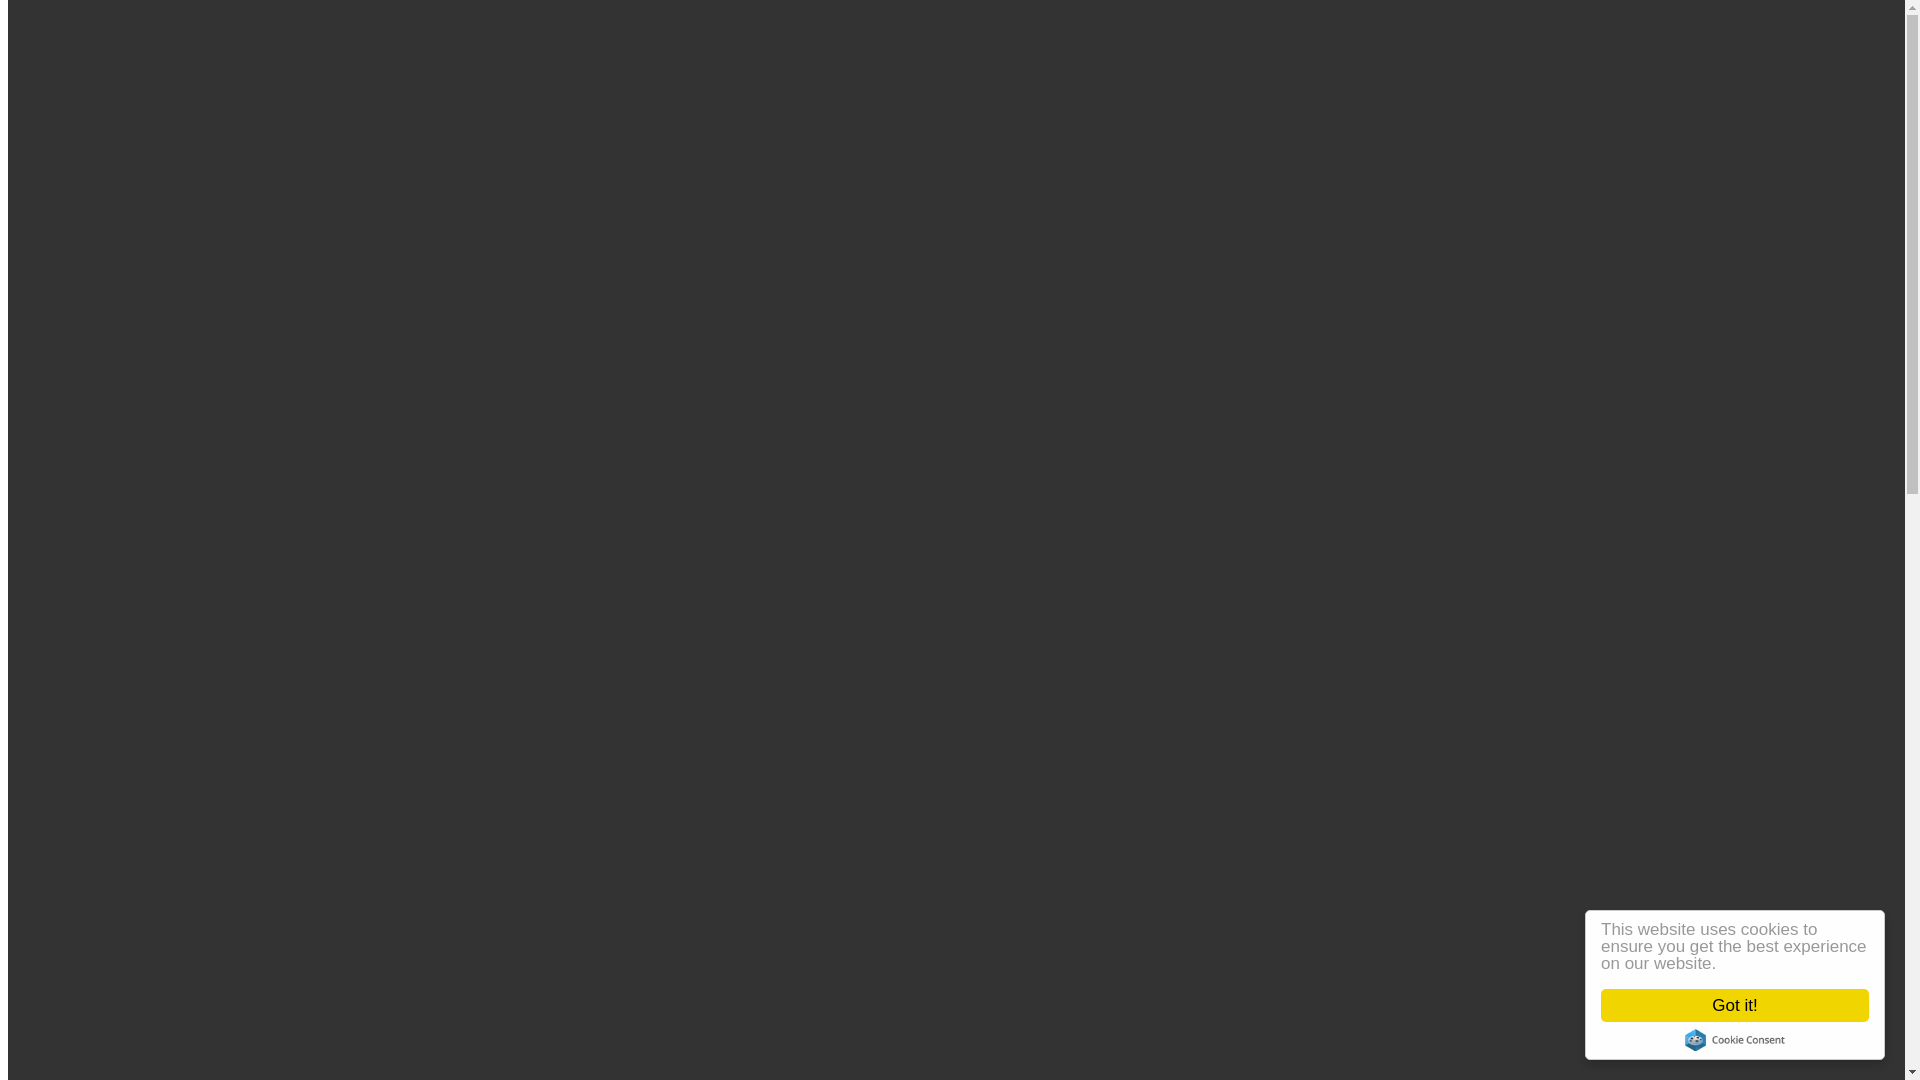  What do you see at coordinates (100, 824) in the screenshot?
I see `Gas` at bounding box center [100, 824].